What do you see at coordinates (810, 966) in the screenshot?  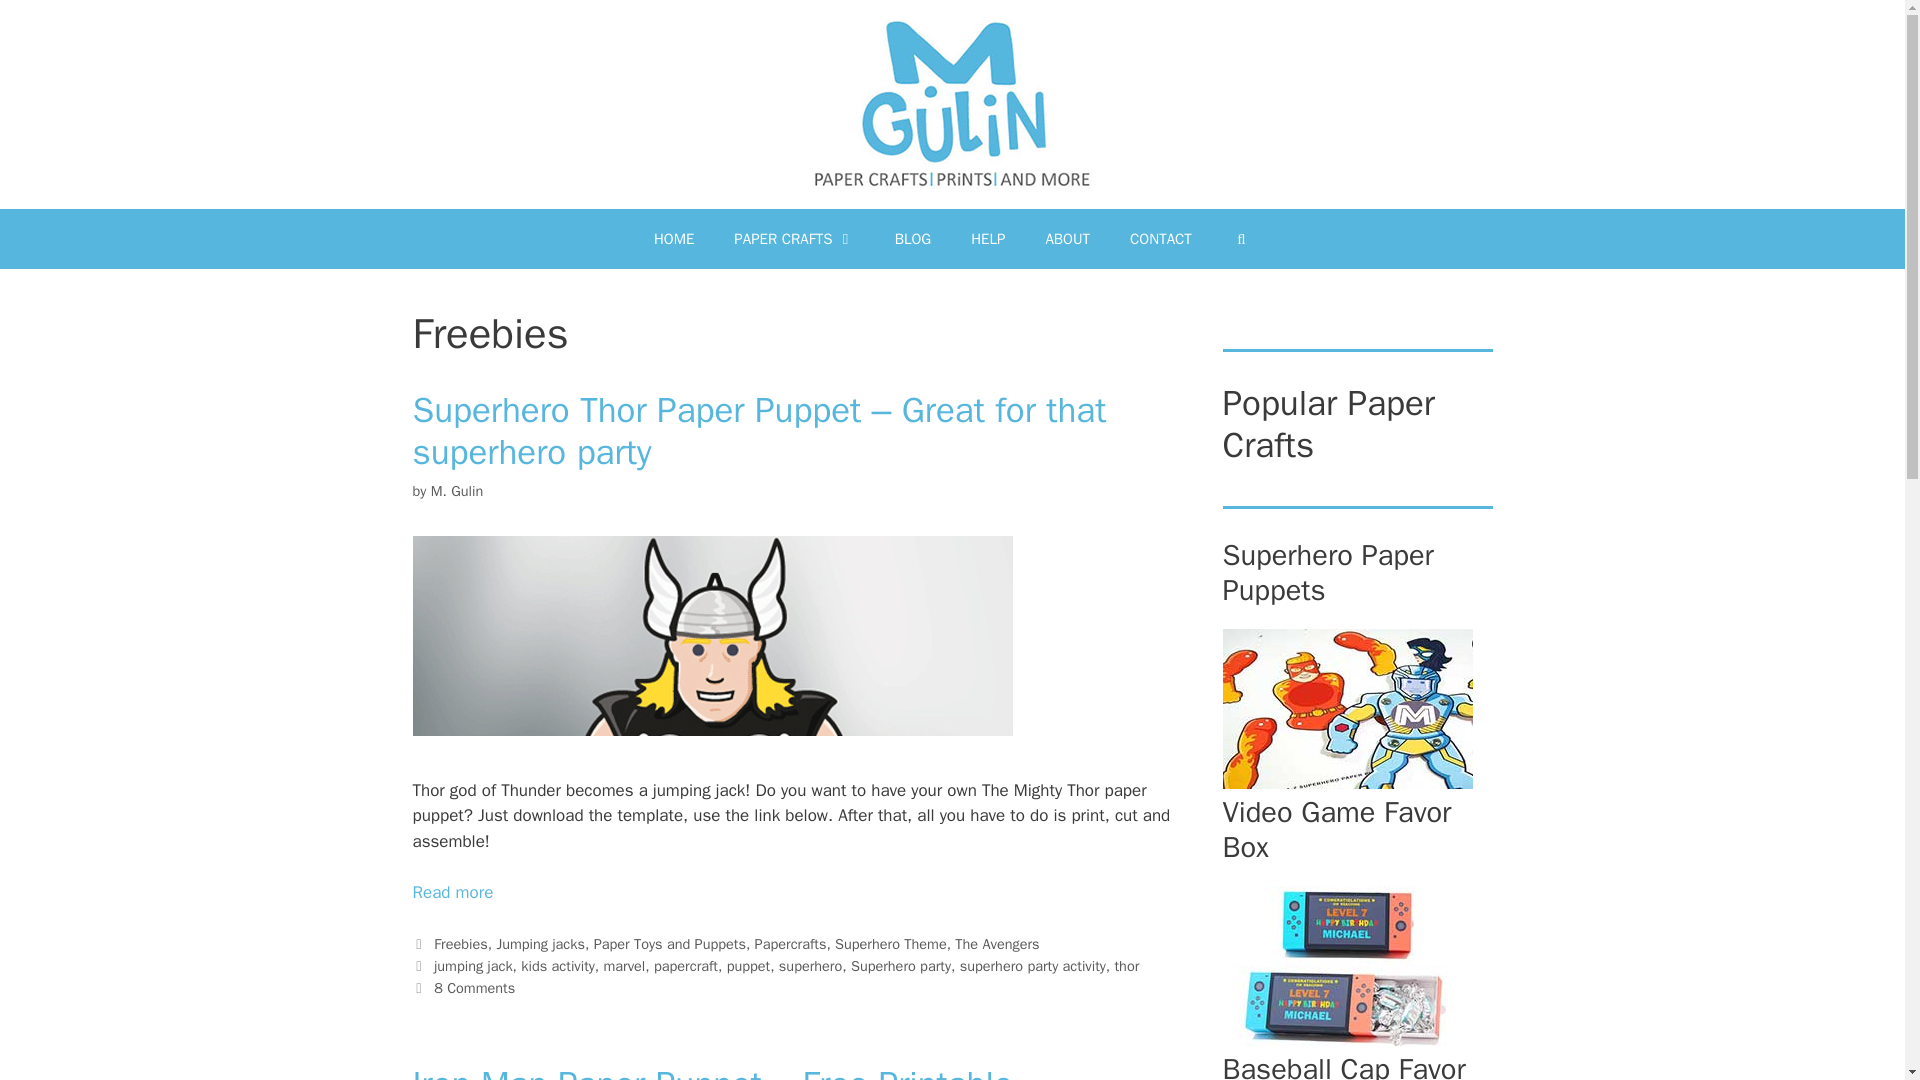 I see `superhero` at bounding box center [810, 966].